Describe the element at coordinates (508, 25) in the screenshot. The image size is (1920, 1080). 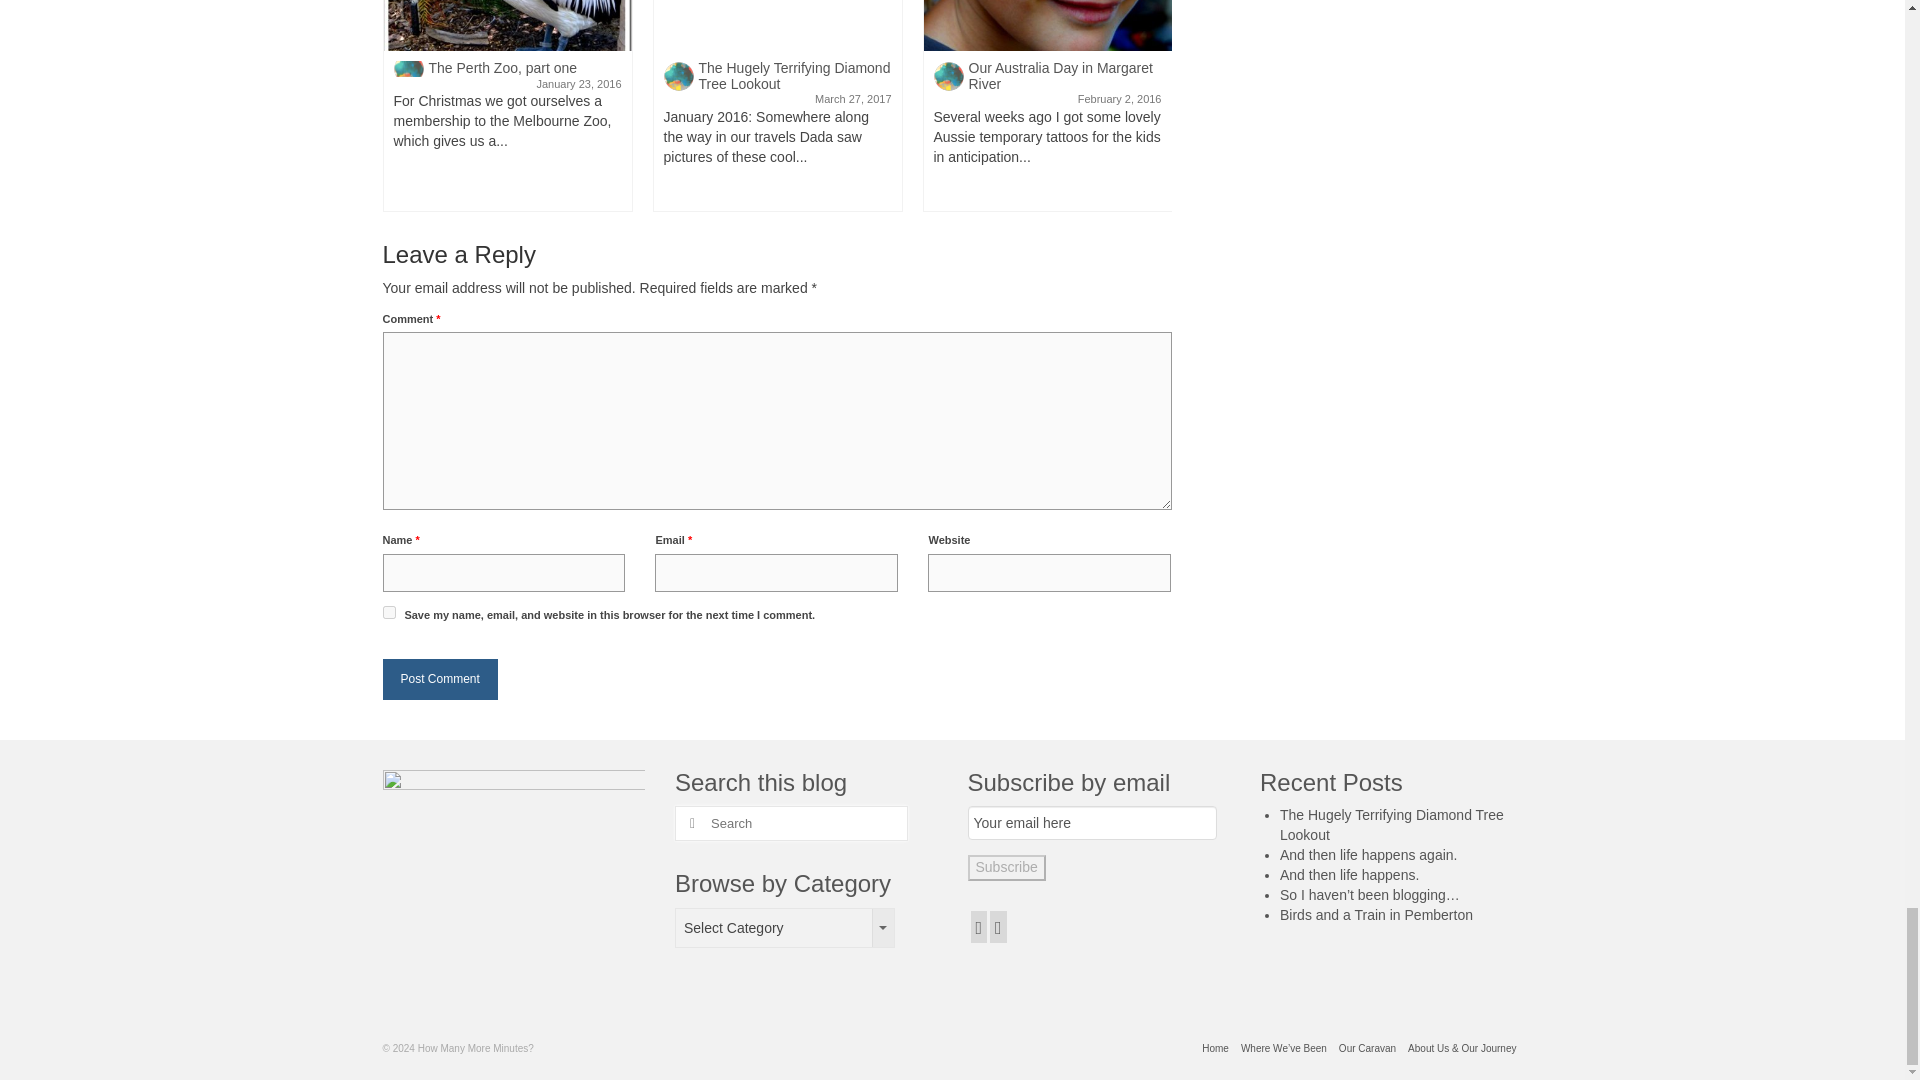
I see `The Perth Zoo, part one` at that location.